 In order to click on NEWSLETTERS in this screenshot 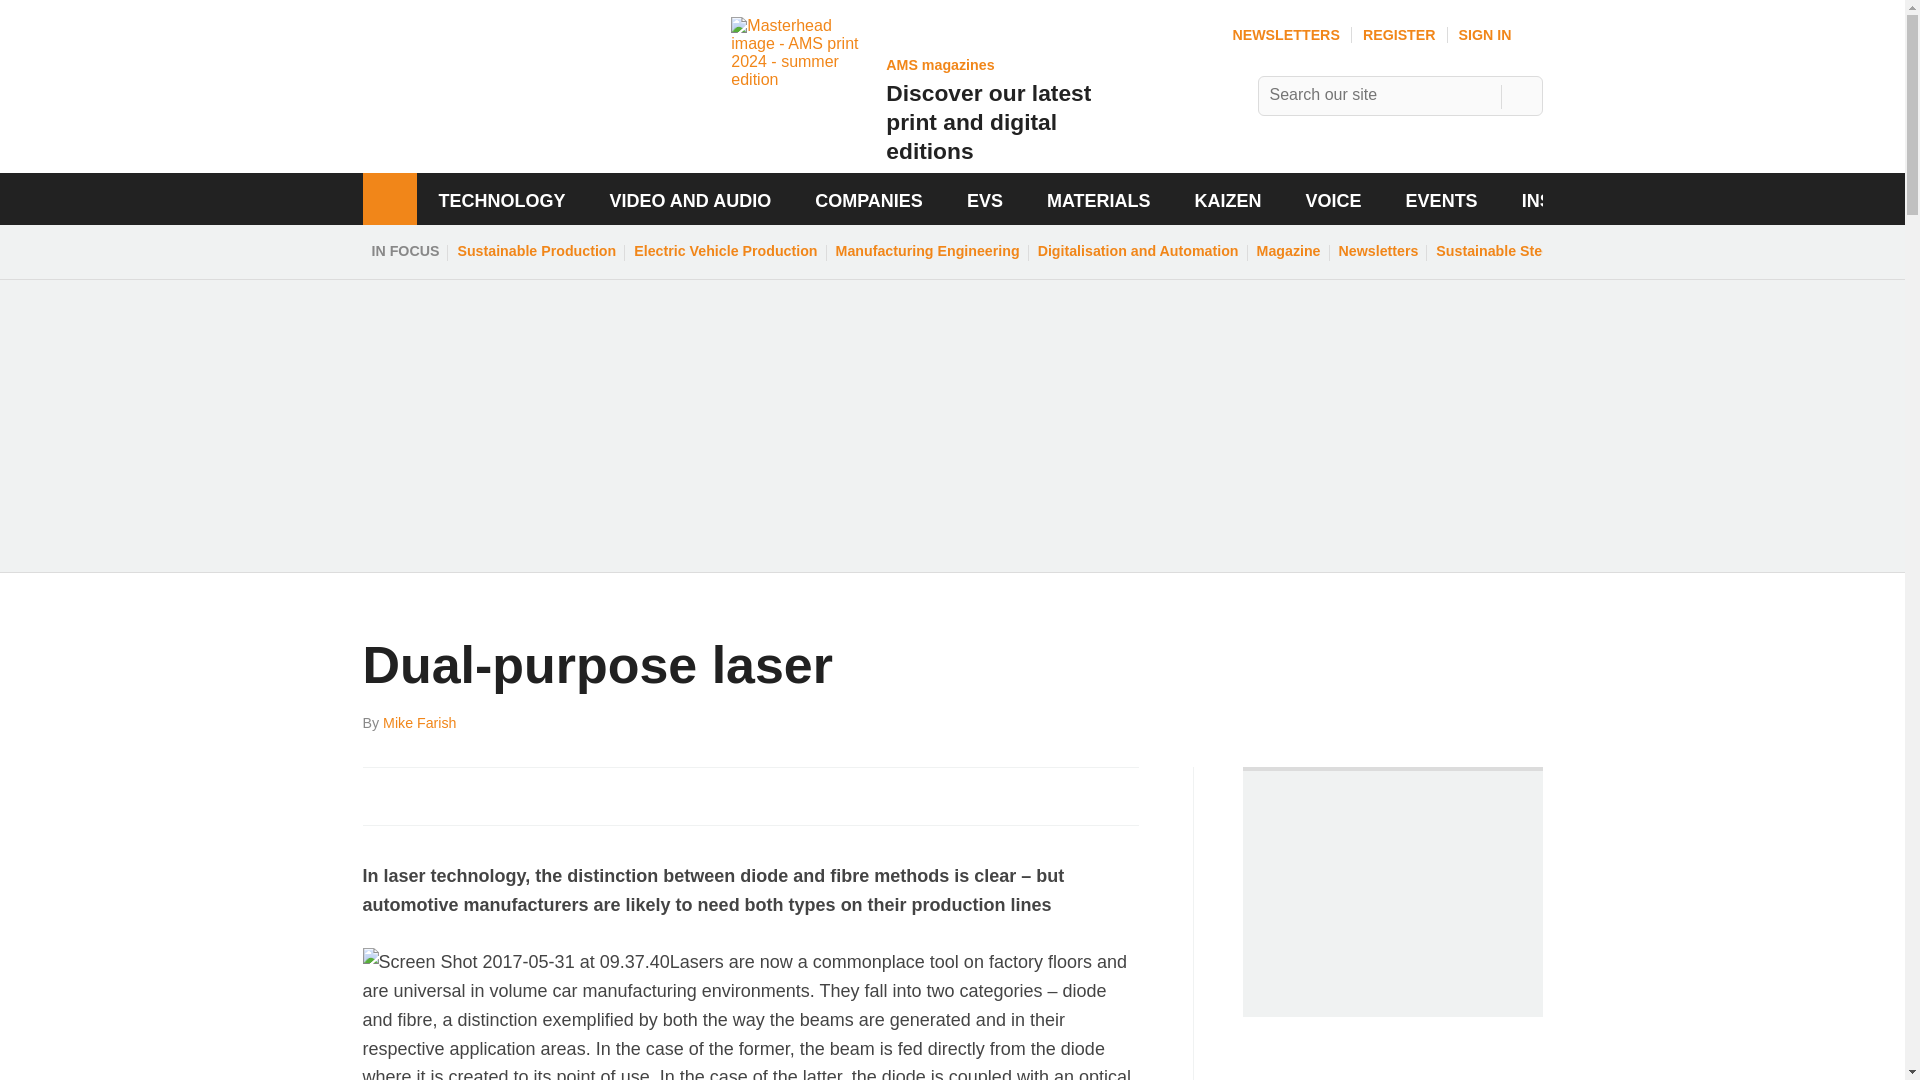, I will do `click(1285, 35)`.